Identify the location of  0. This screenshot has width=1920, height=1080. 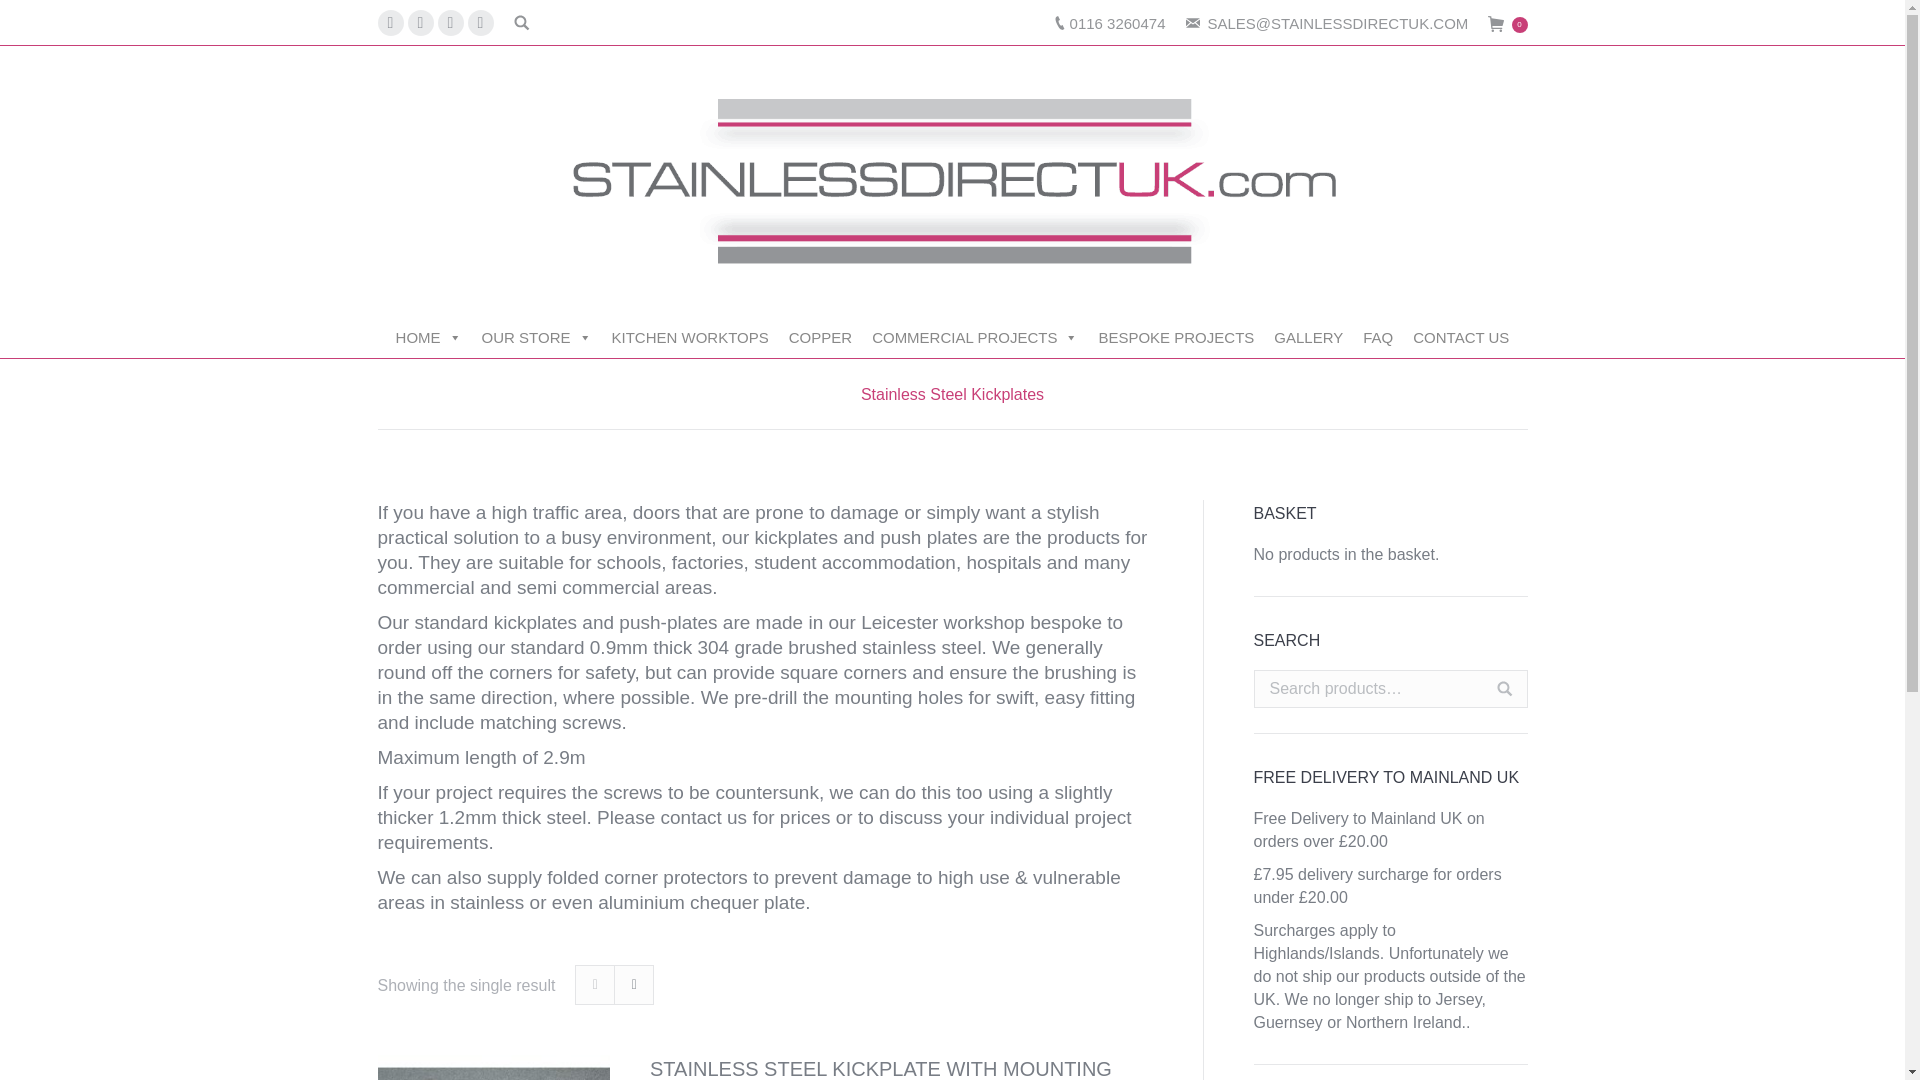
(1507, 23).